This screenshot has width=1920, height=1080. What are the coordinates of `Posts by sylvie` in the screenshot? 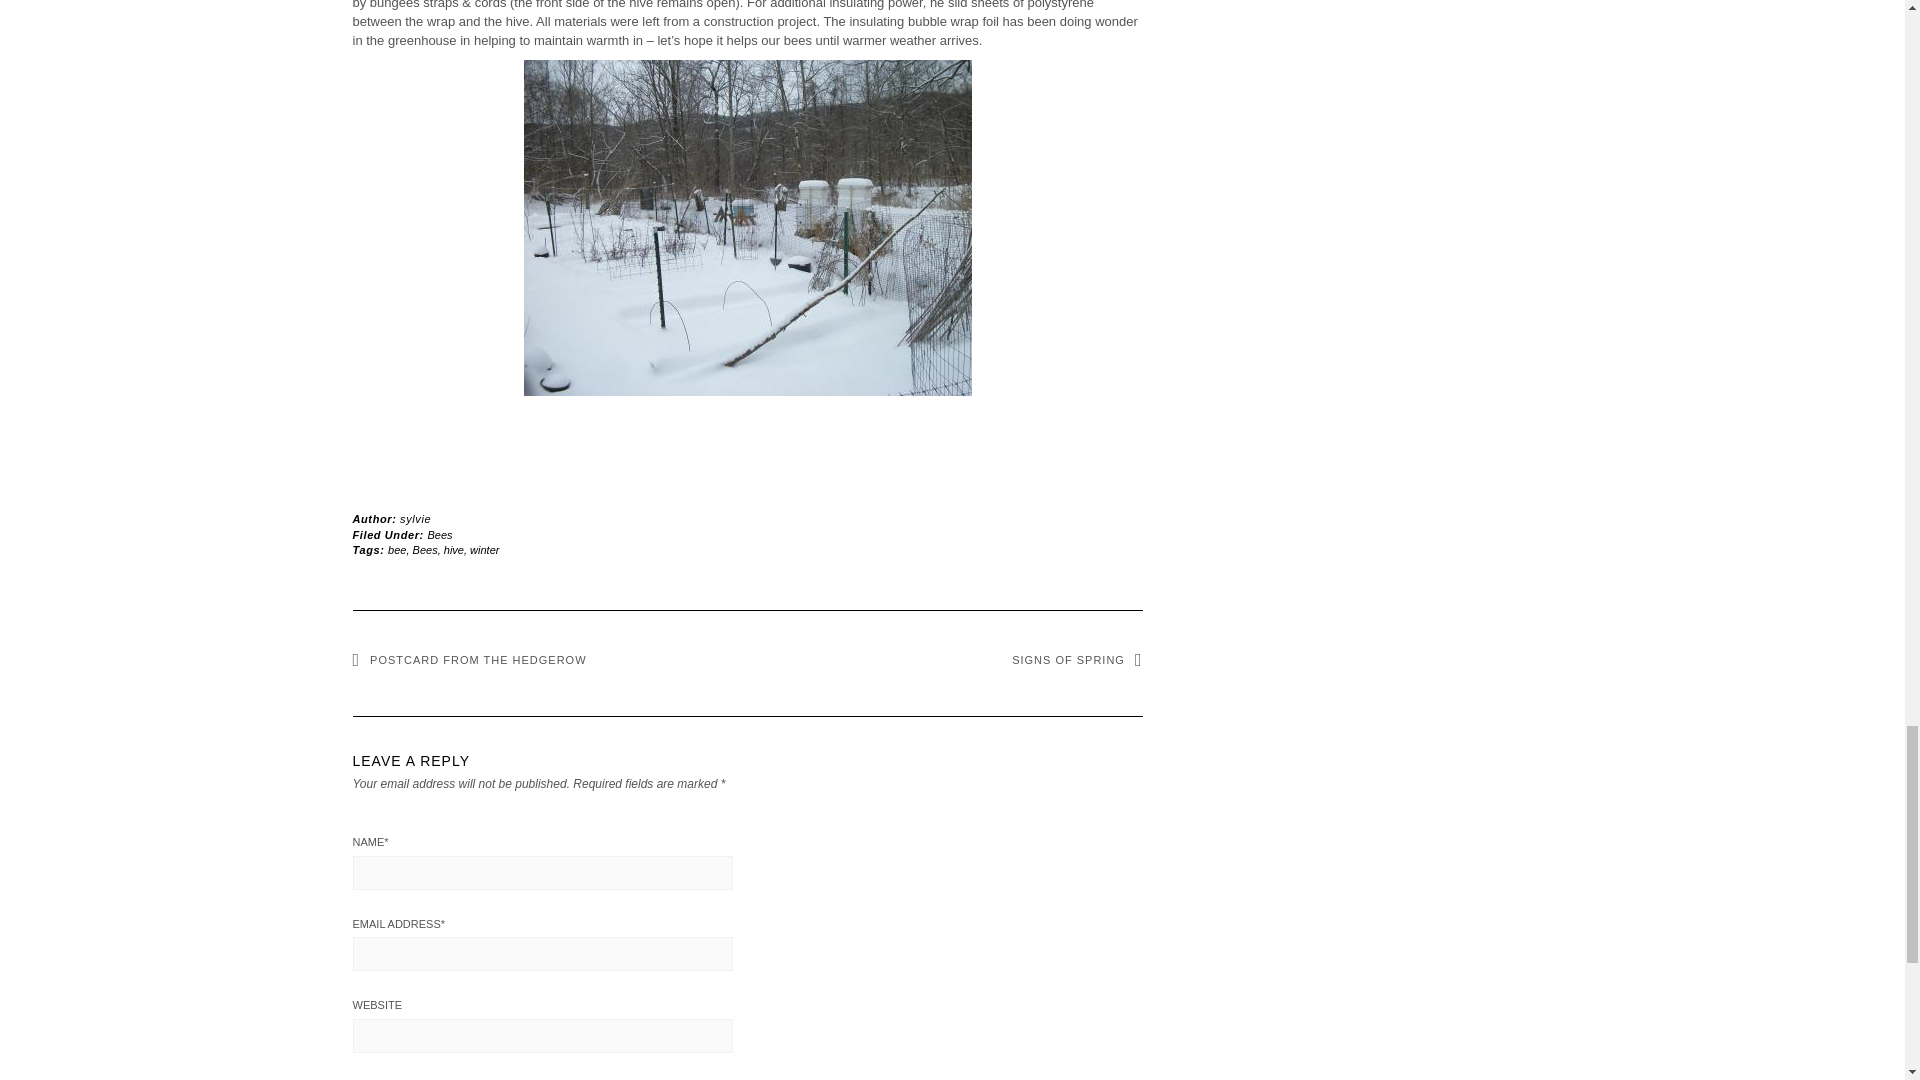 It's located at (414, 518).